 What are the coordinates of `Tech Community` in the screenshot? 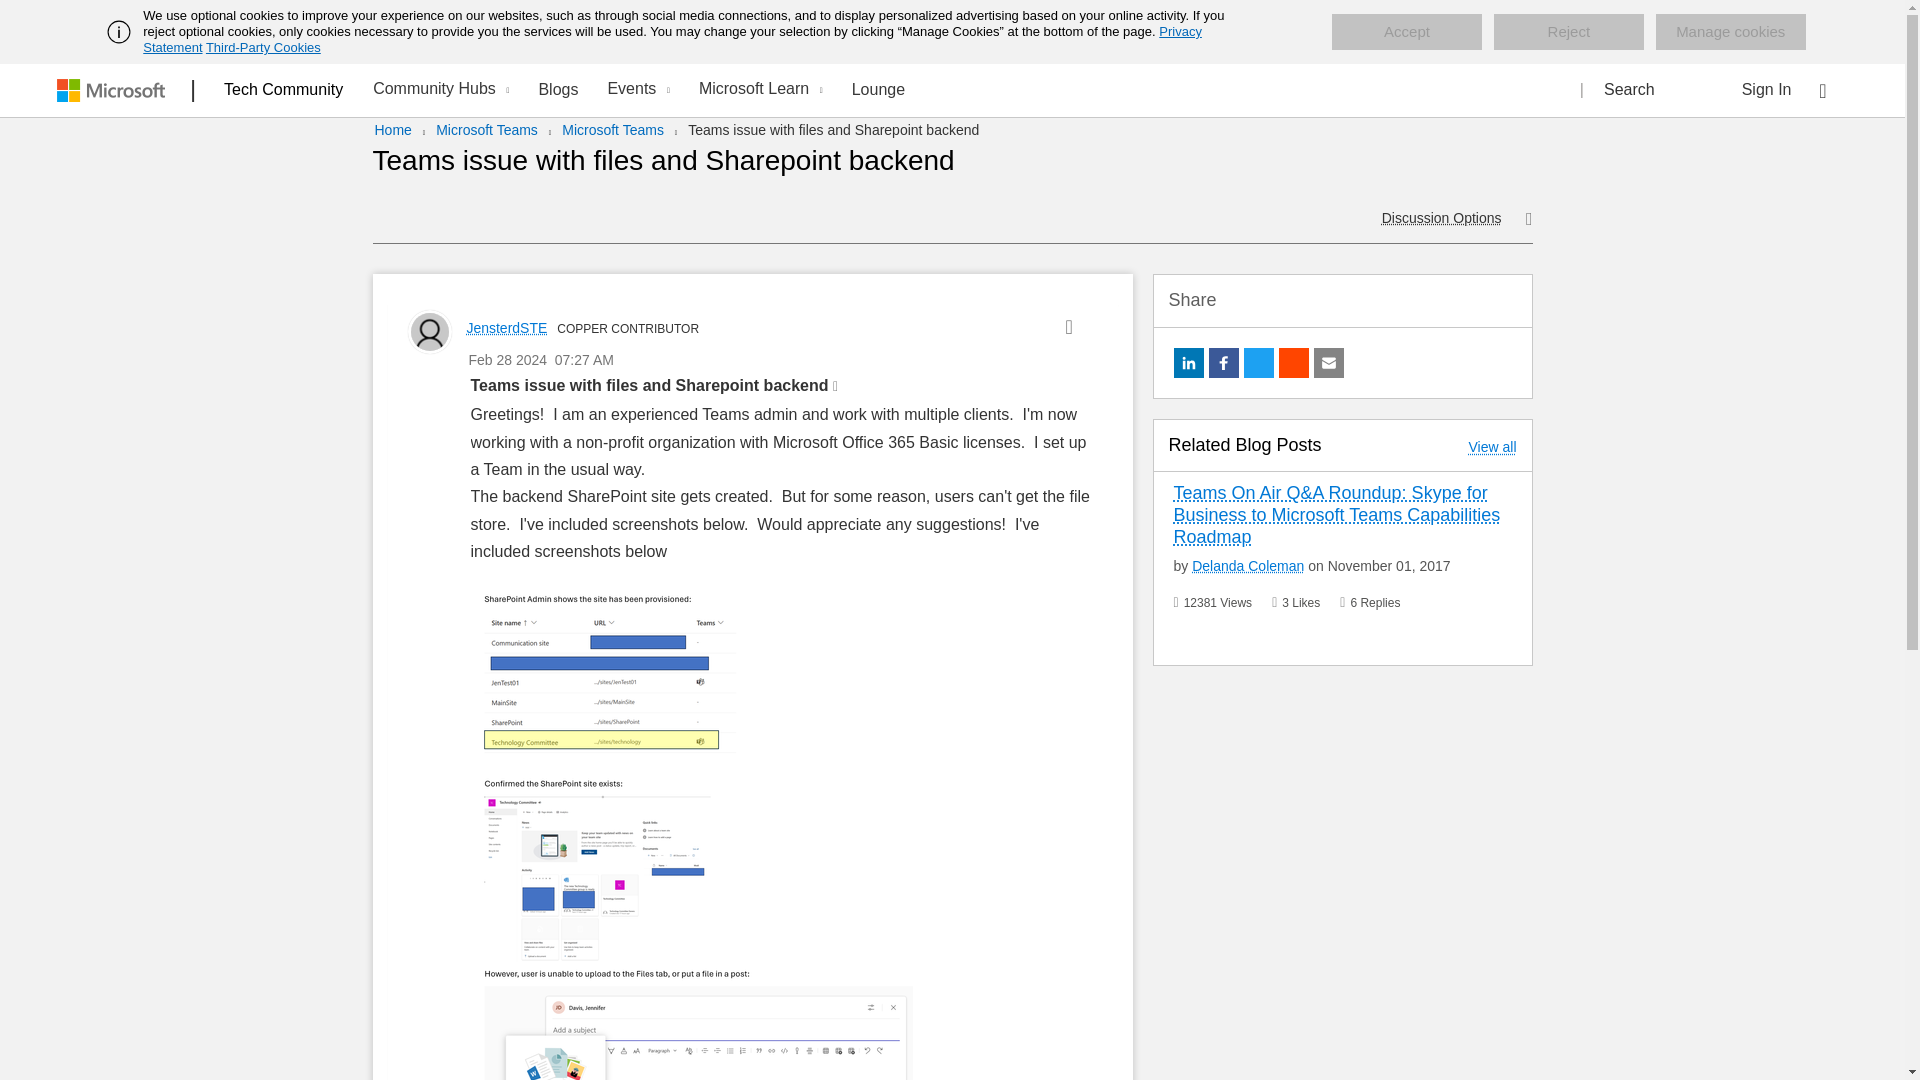 It's located at (284, 89).